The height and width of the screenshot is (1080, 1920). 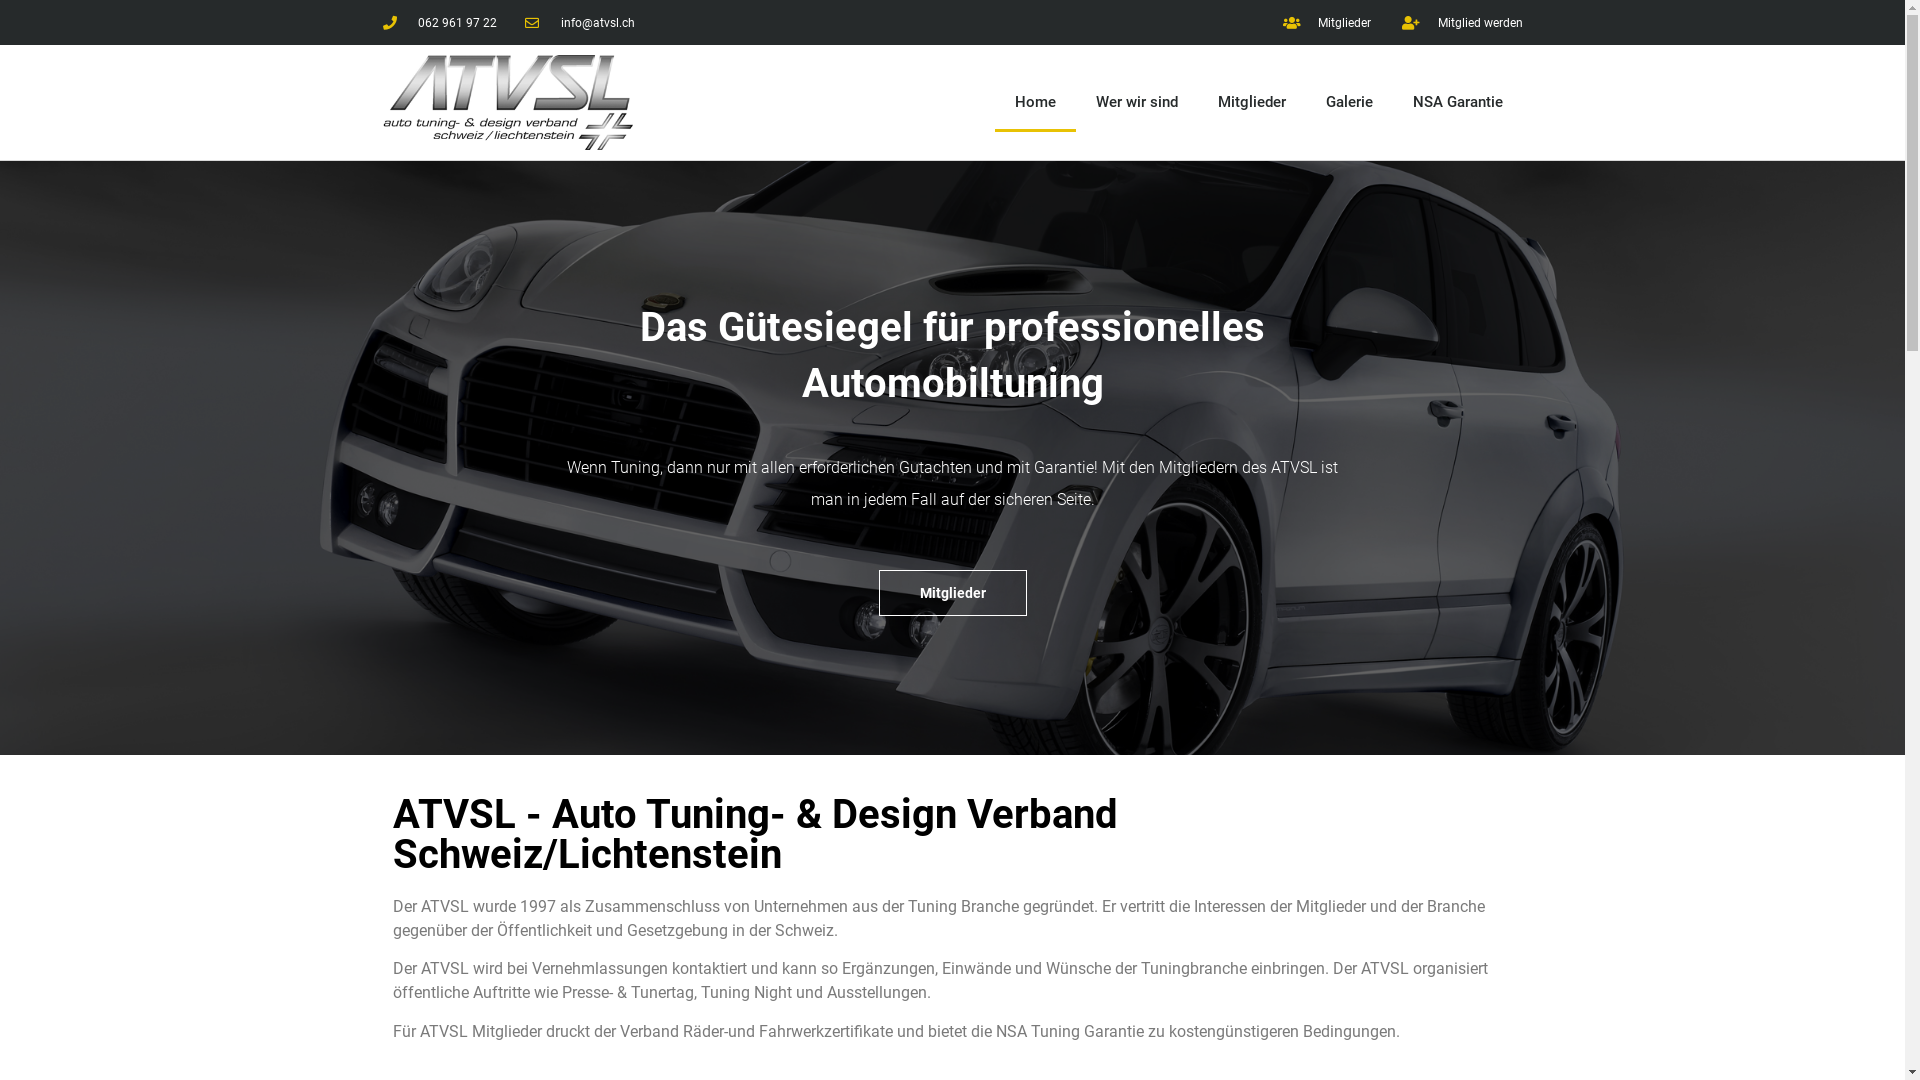 I want to click on Mitglied werden, so click(x=1462, y=23).